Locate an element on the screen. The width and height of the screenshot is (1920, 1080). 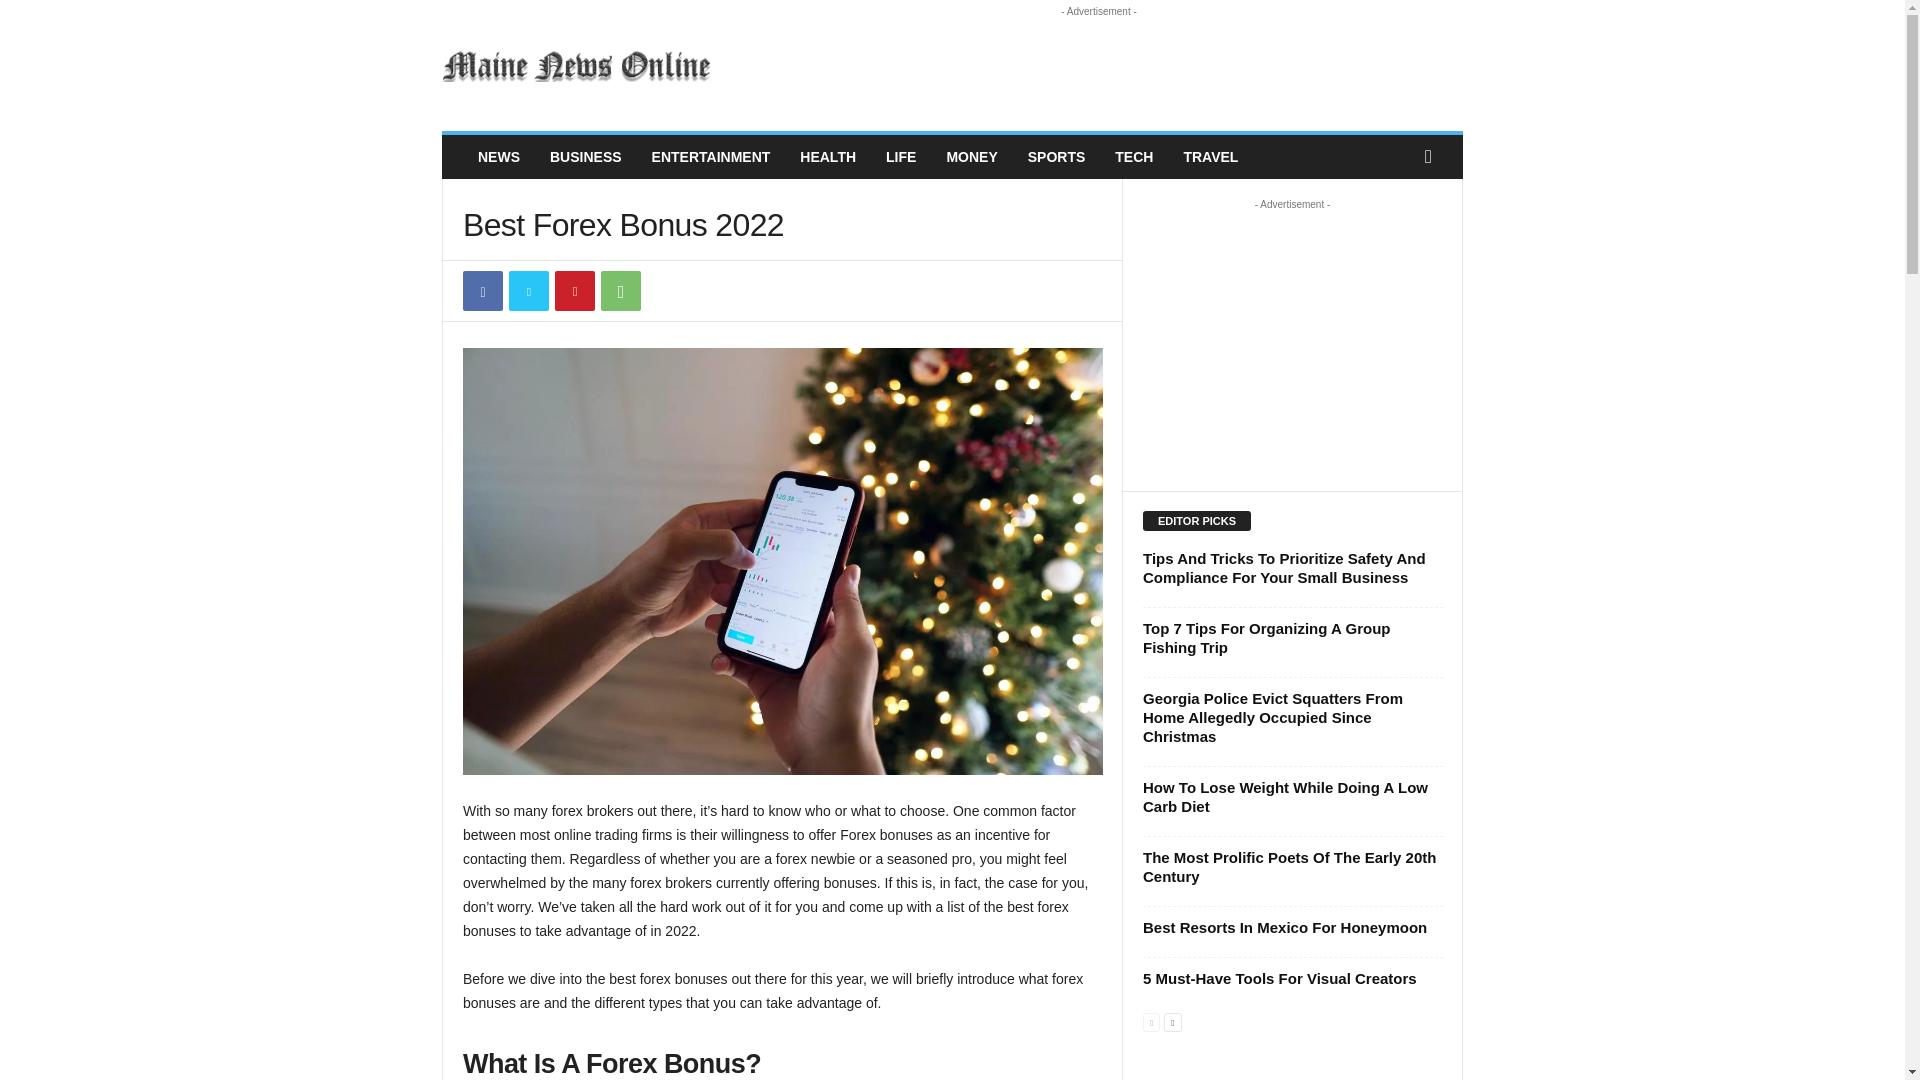
Maine News Online is located at coordinates (578, 66).